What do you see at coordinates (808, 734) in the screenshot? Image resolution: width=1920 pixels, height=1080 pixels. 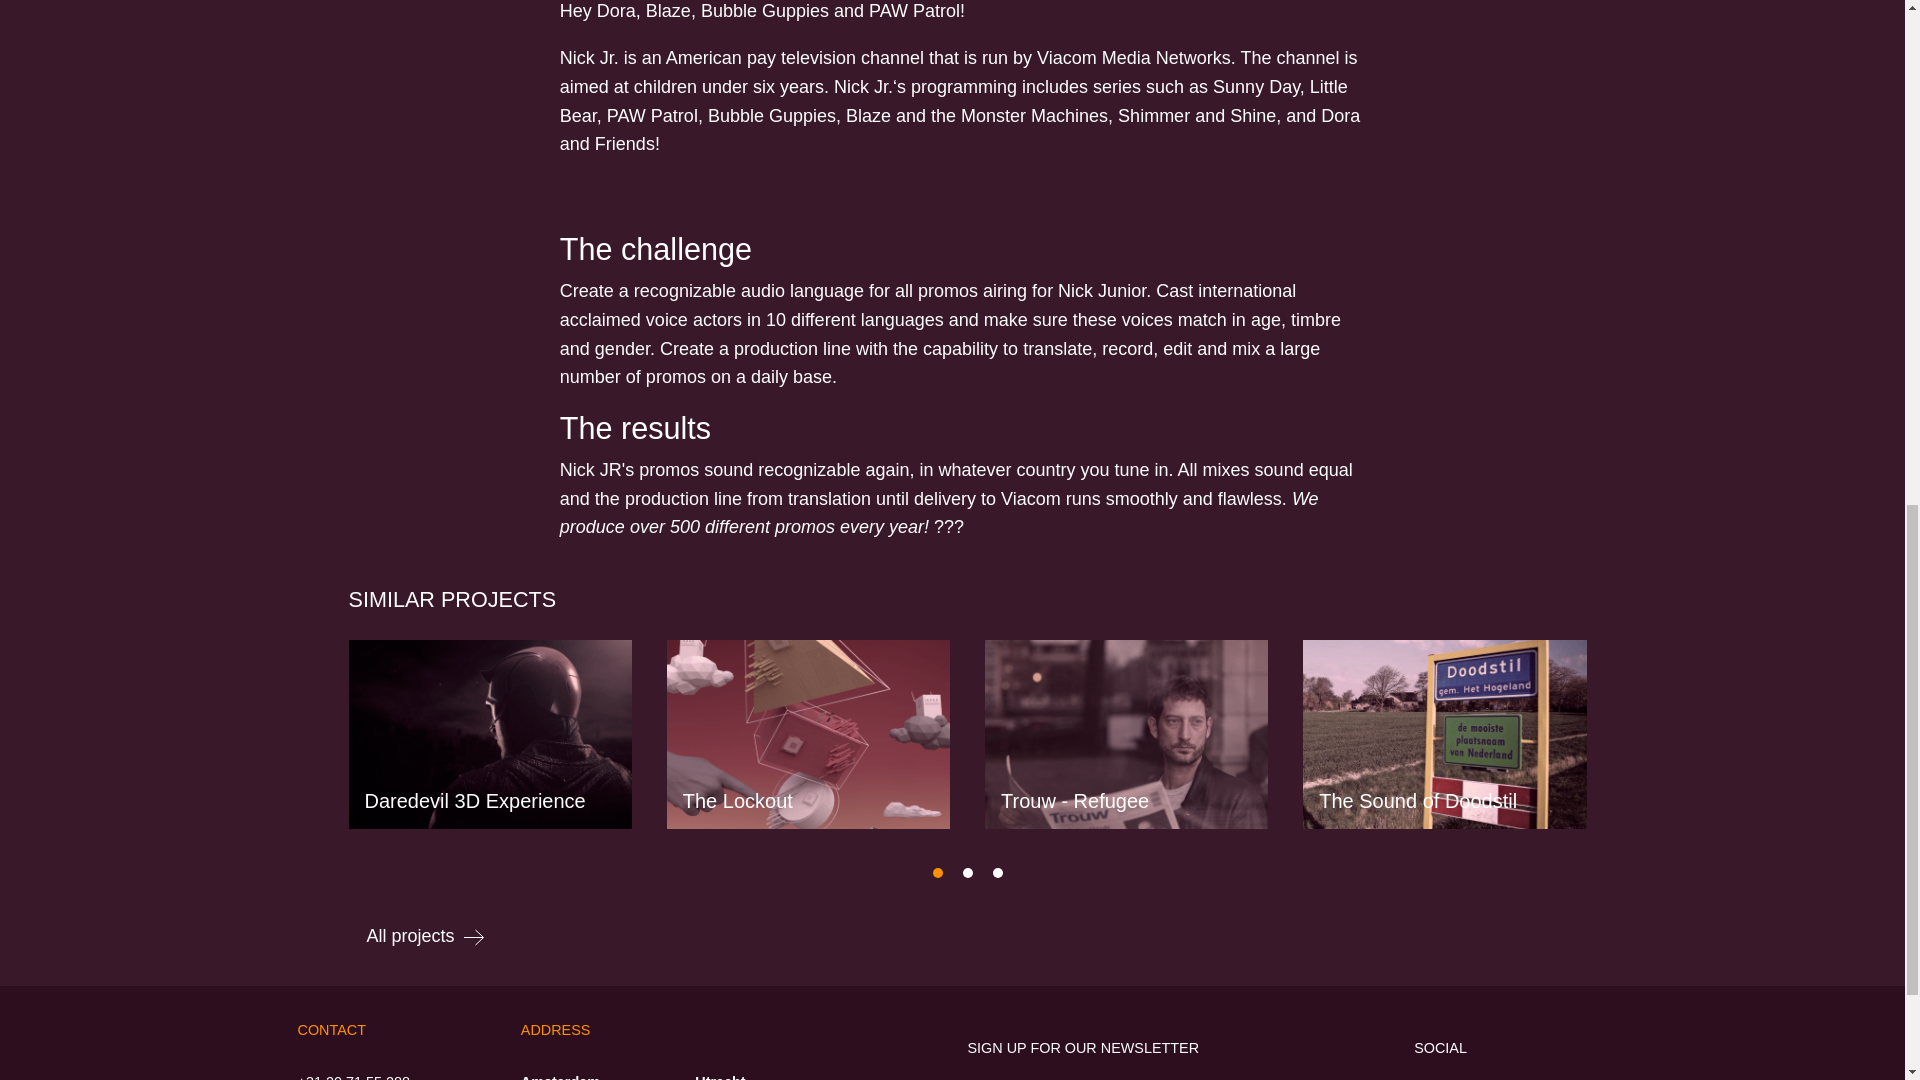 I see `The Lockout` at bounding box center [808, 734].